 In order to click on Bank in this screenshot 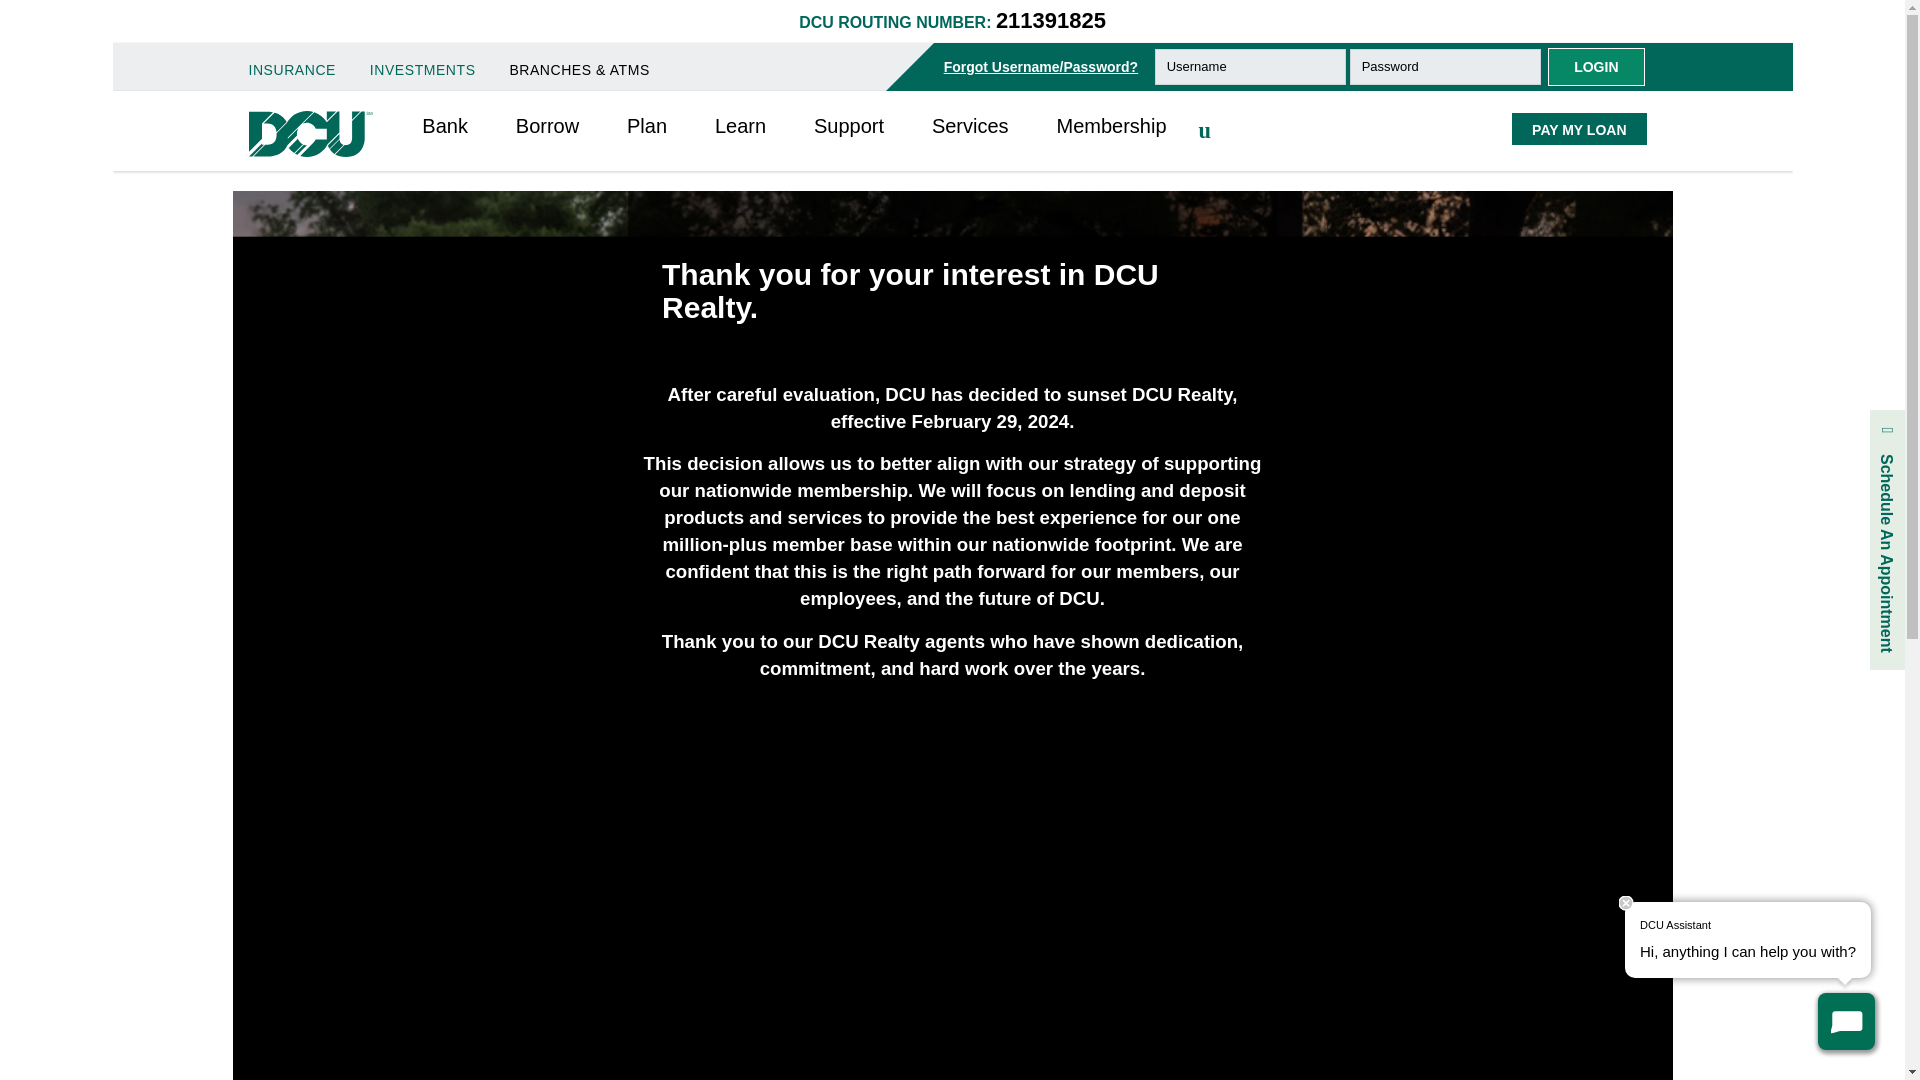, I will do `click(445, 126)`.